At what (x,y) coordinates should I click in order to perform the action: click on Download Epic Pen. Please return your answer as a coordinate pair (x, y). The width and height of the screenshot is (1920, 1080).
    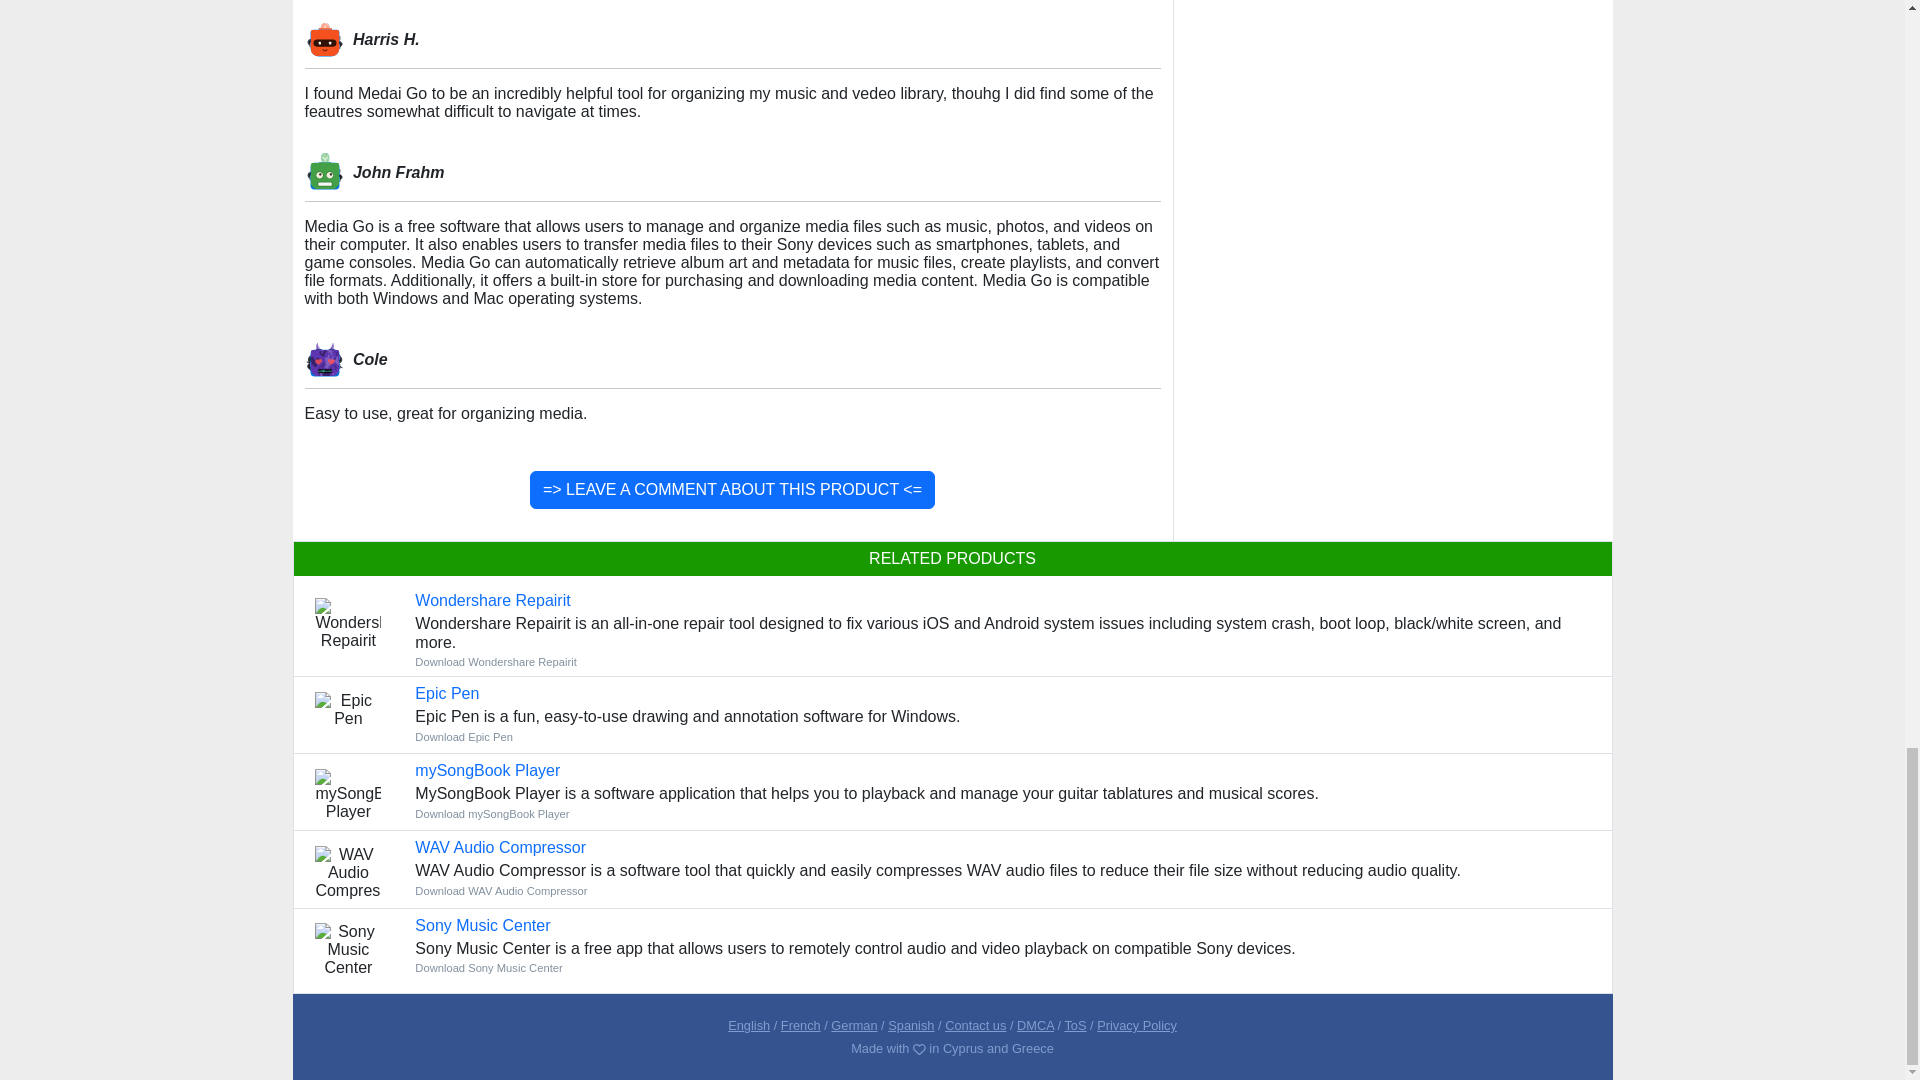
    Looking at the image, I should click on (446, 693).